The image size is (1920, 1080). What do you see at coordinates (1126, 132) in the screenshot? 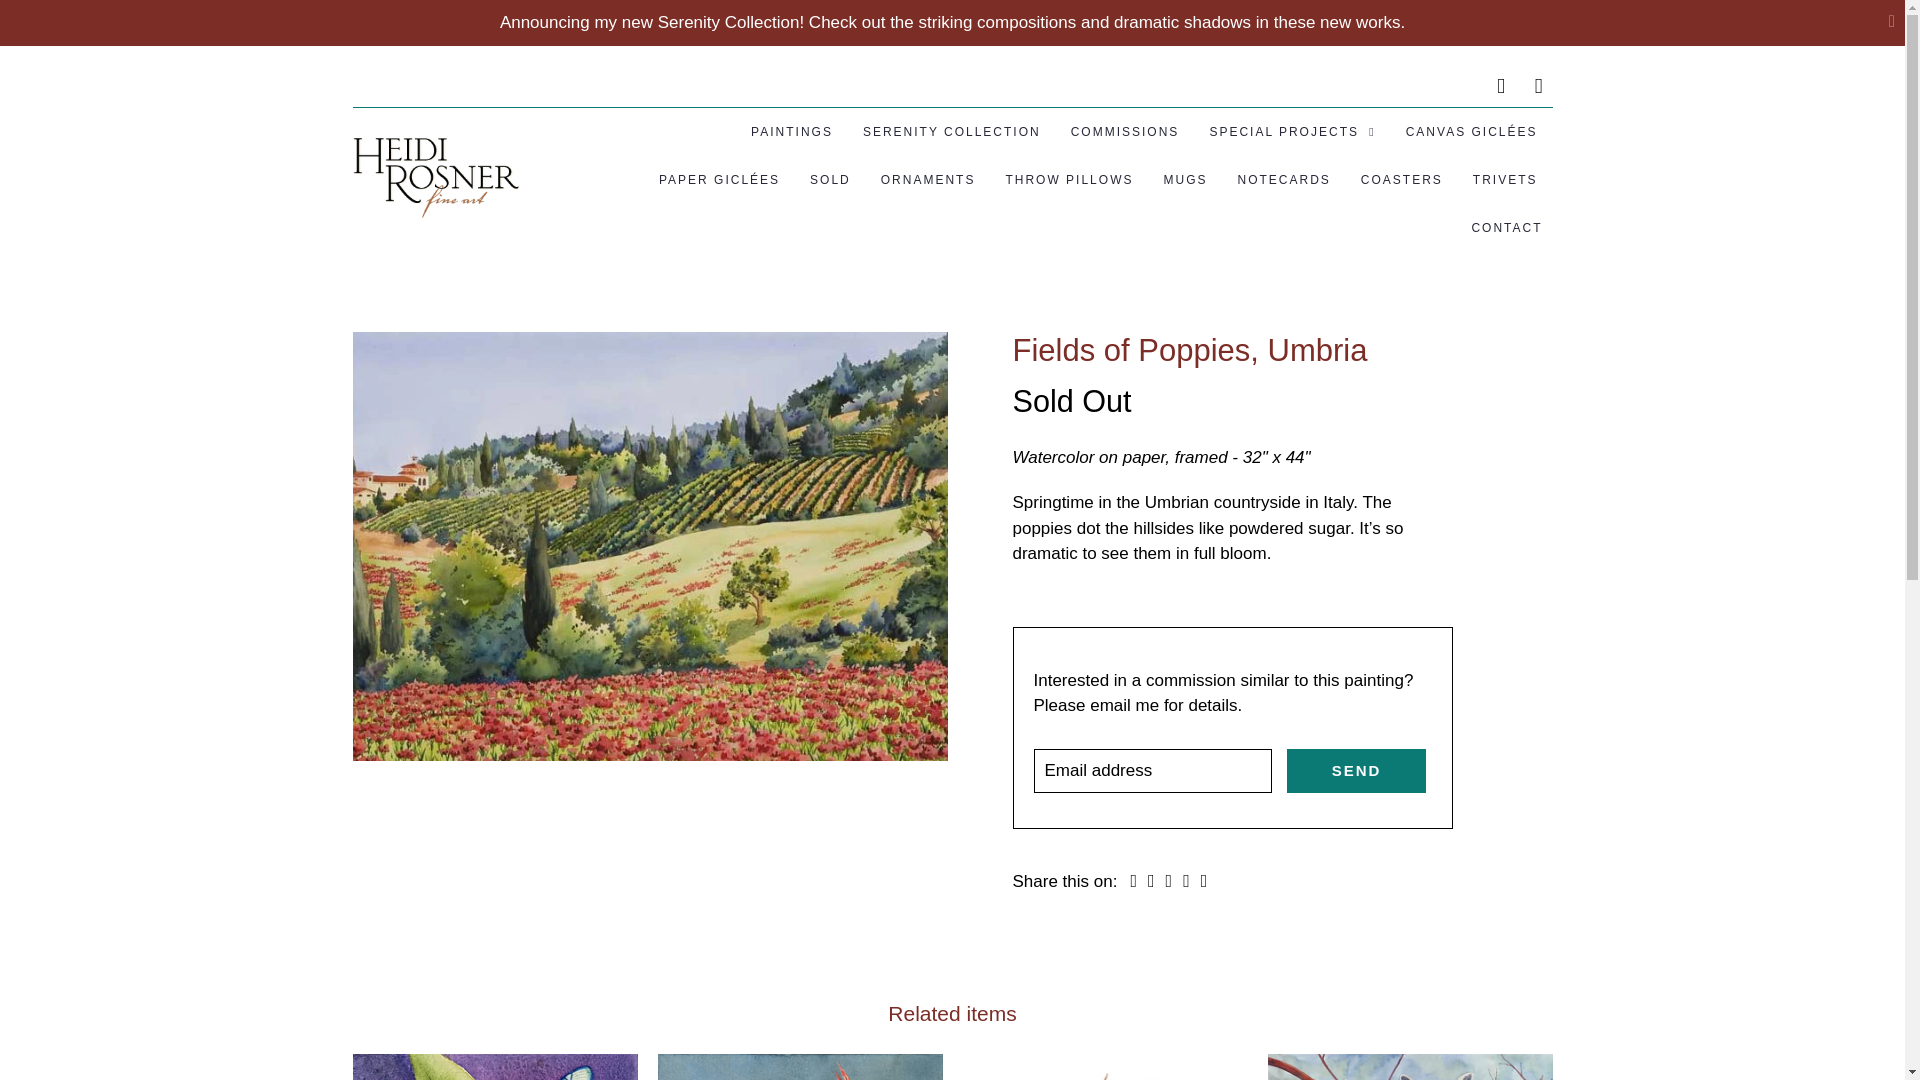
I see `COMMISSIONS` at bounding box center [1126, 132].